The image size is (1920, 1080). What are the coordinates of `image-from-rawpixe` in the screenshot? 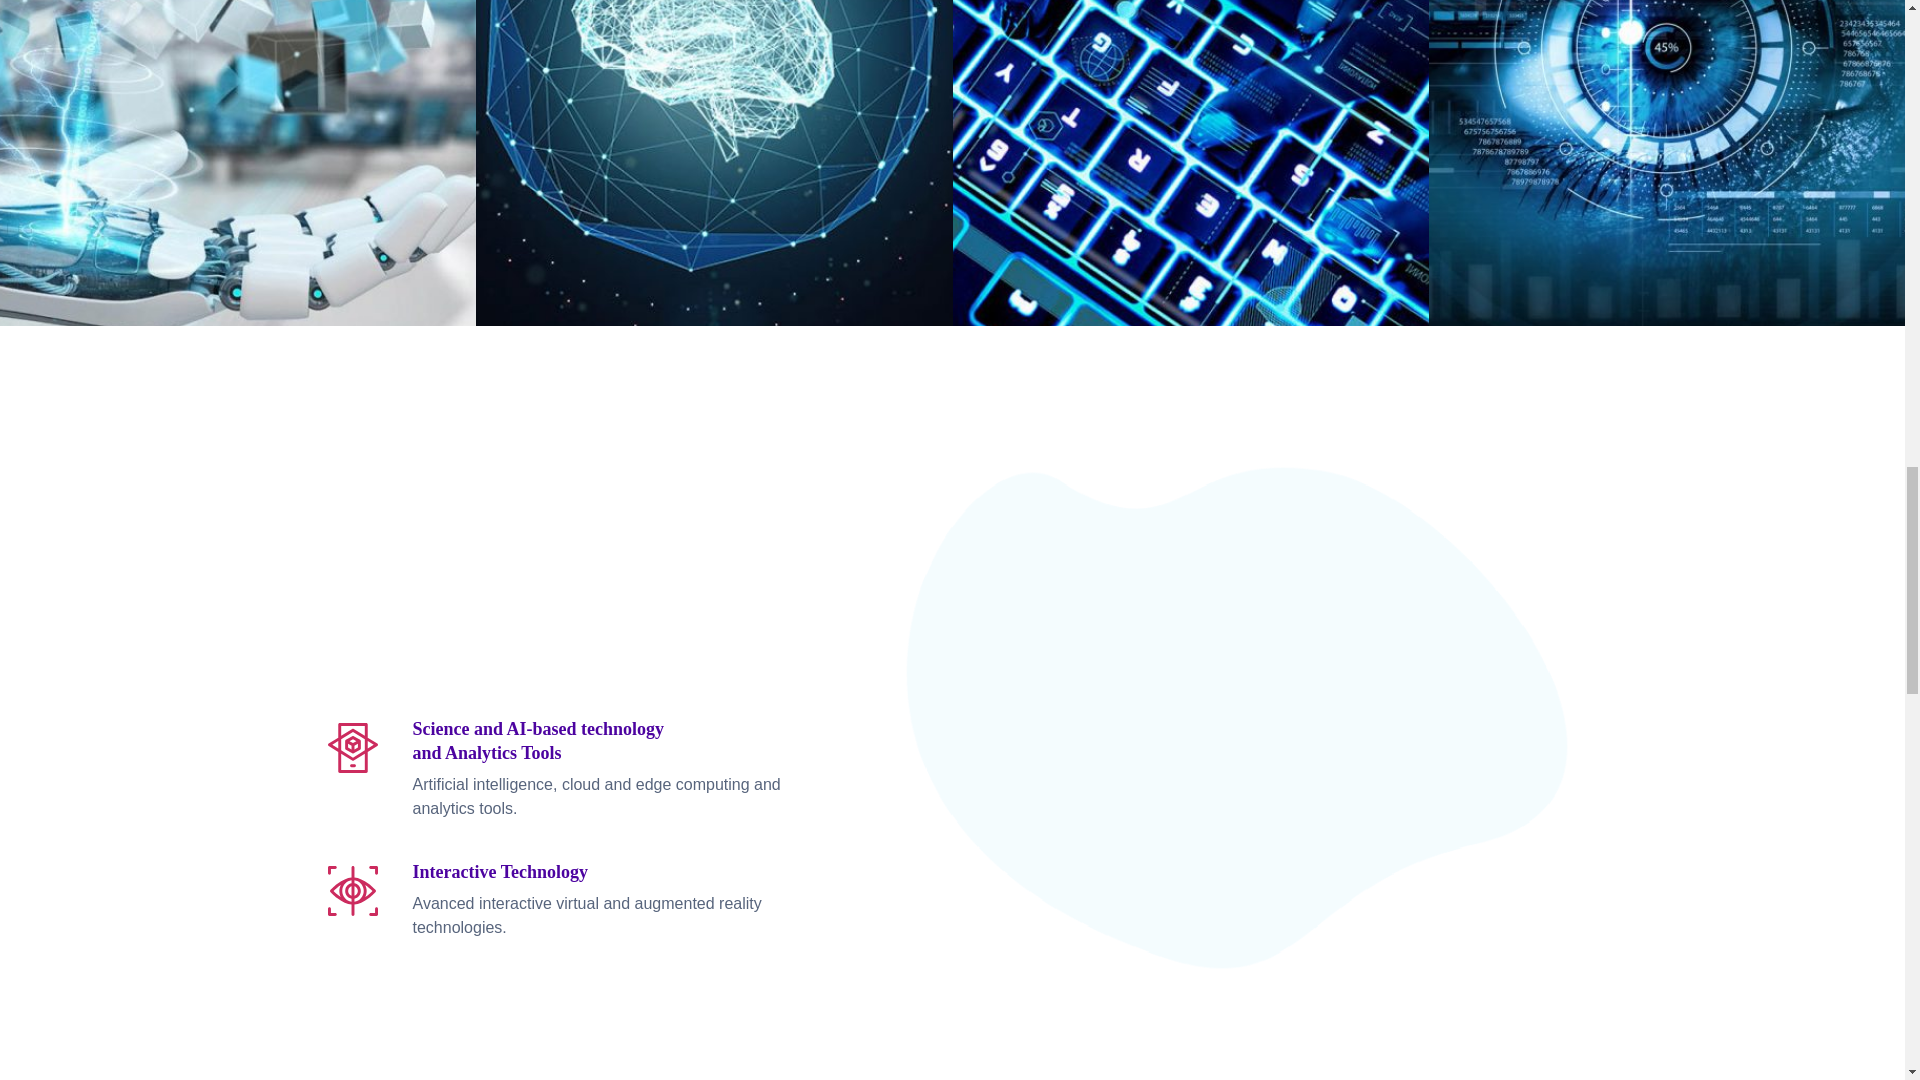 It's located at (1176, 154).